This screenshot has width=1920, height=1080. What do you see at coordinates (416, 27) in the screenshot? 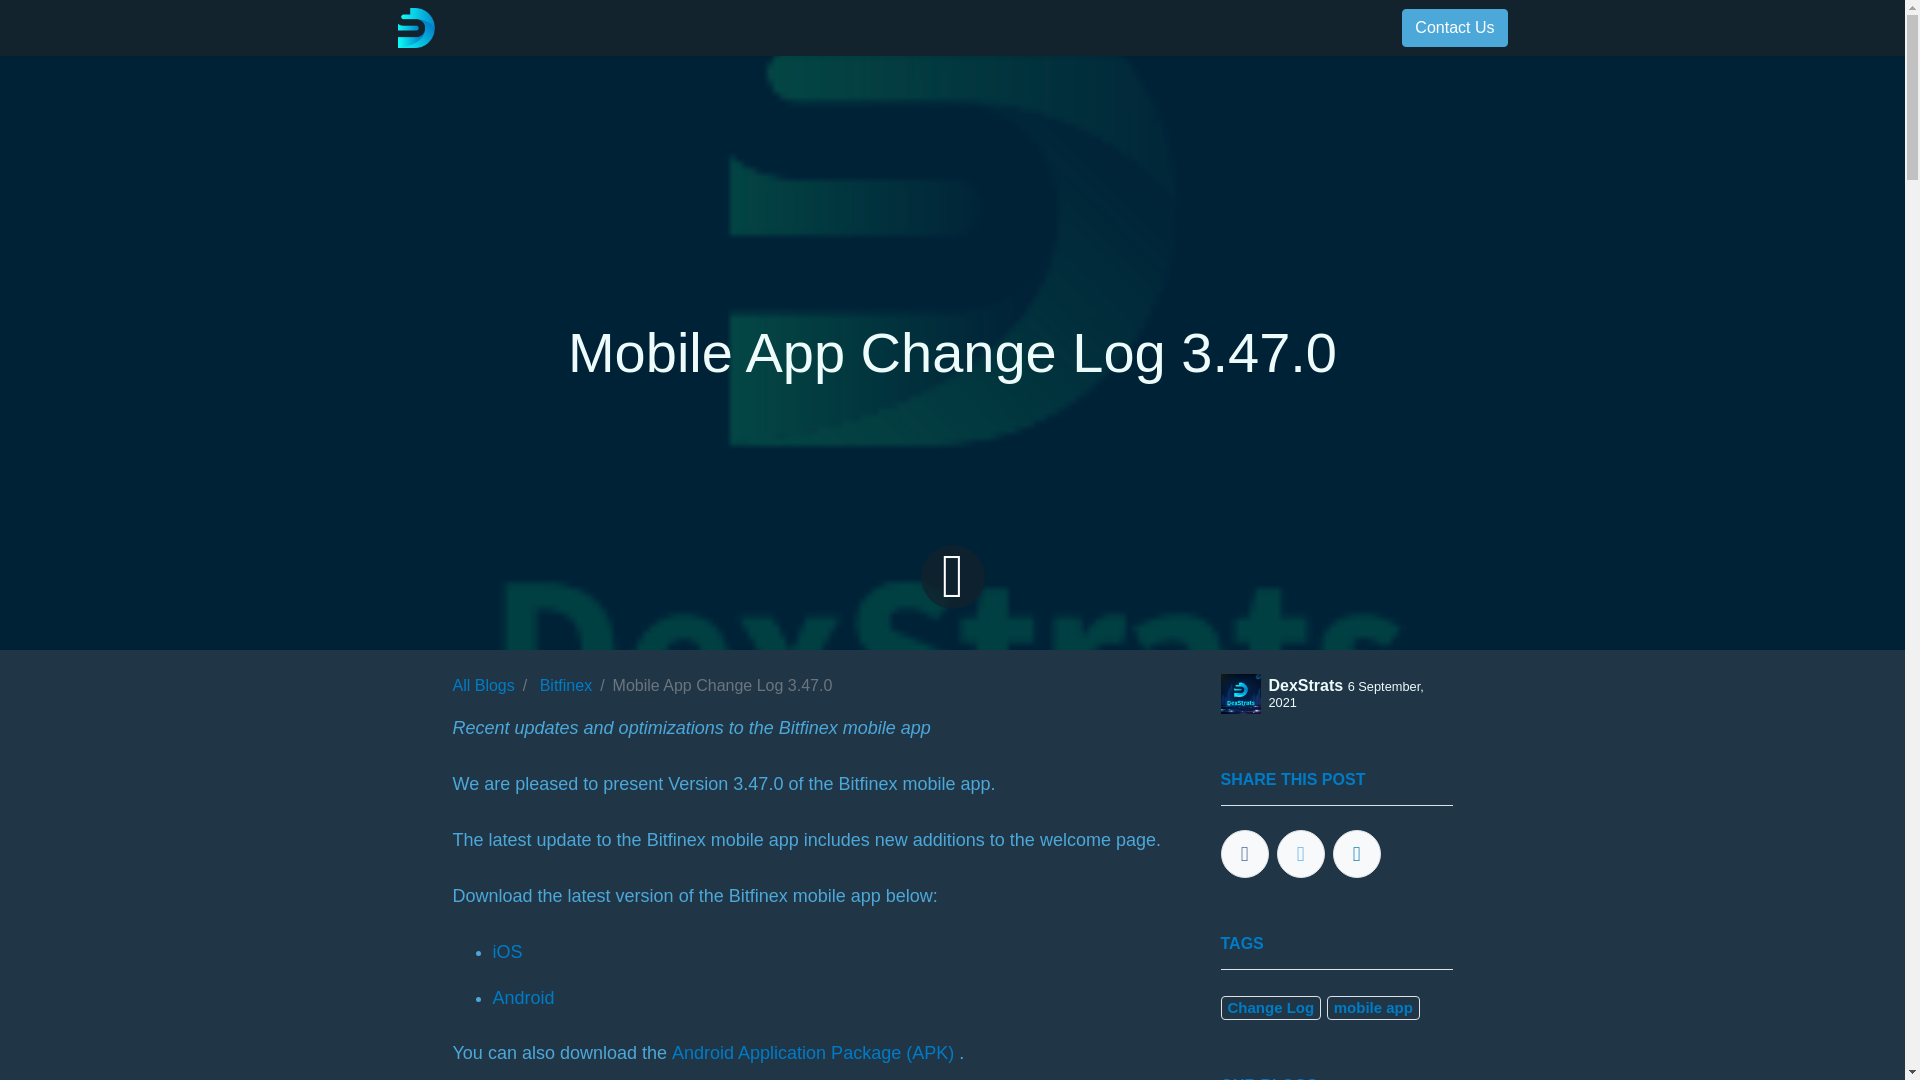
I see `DexStrats` at bounding box center [416, 27].